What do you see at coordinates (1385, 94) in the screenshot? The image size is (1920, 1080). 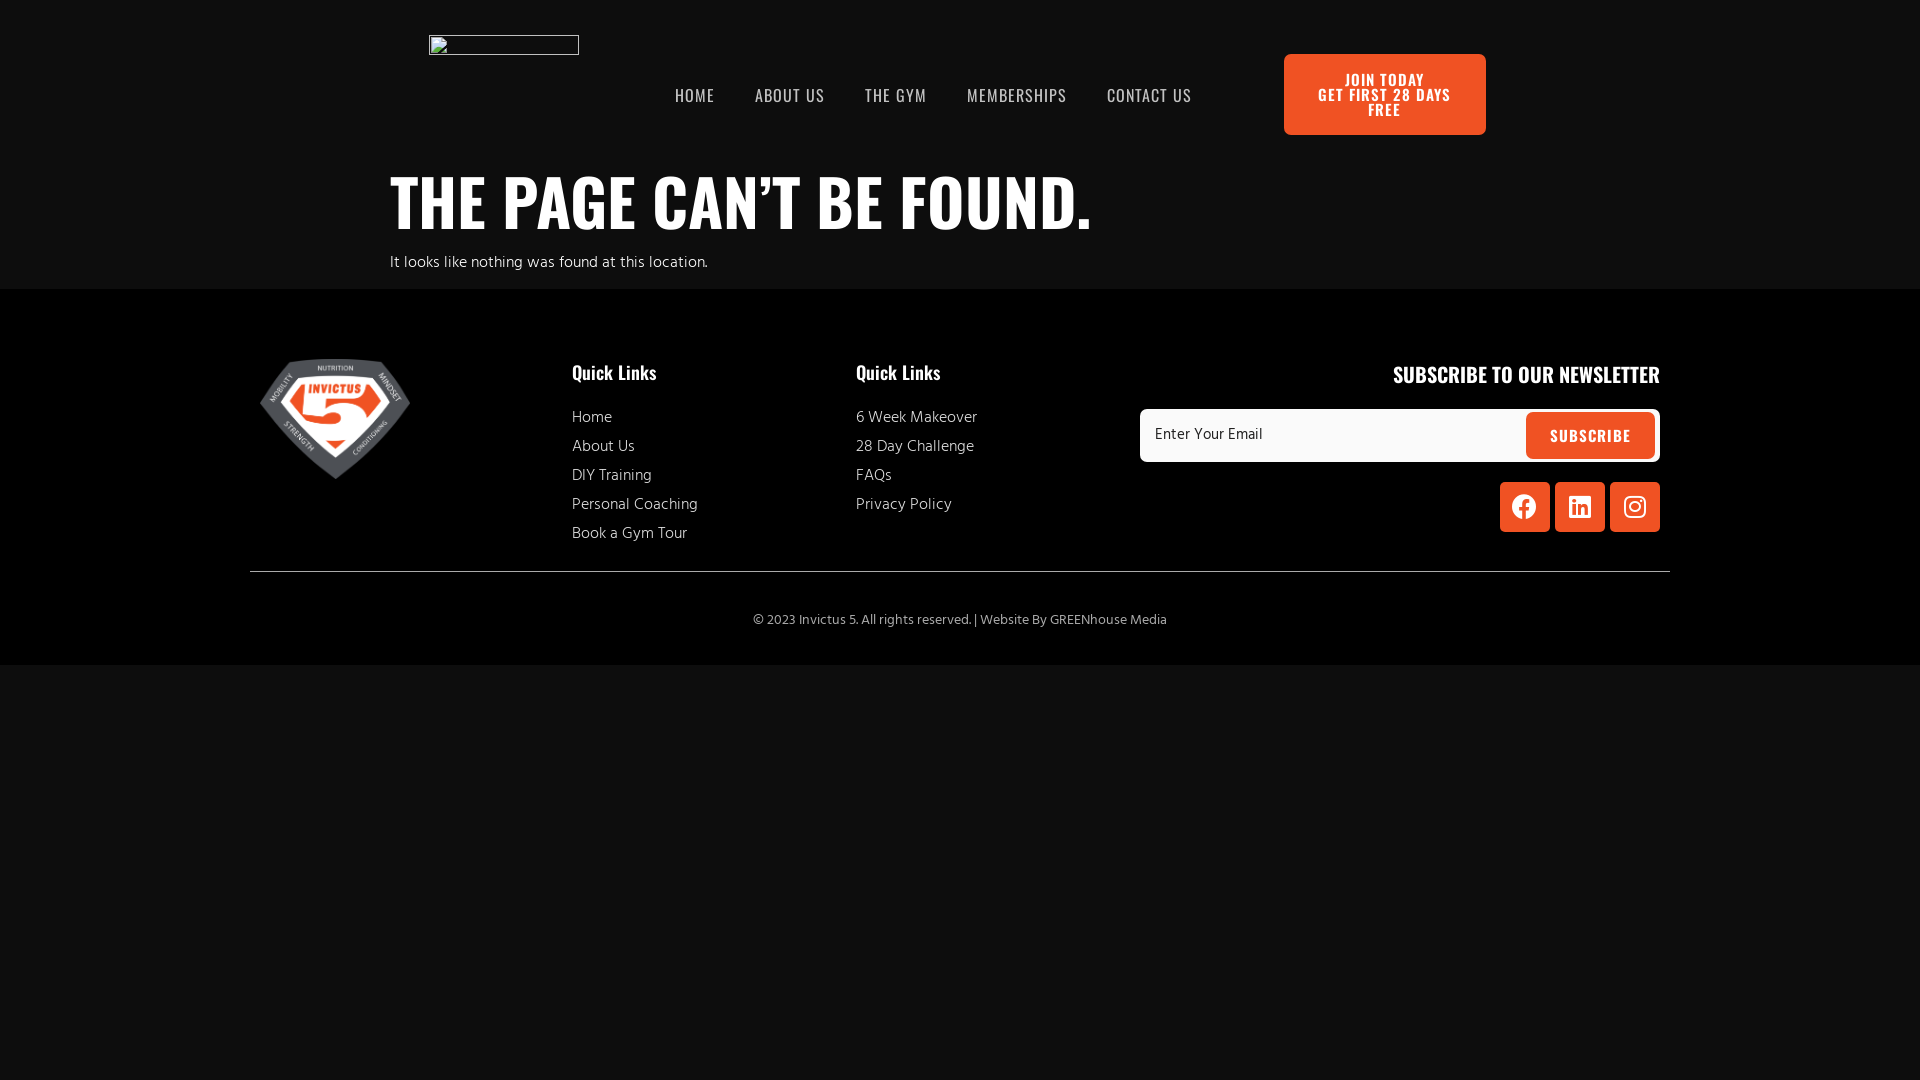 I see `JOIN TODAY
GET FIRST 28 DAYS FREE` at bounding box center [1385, 94].